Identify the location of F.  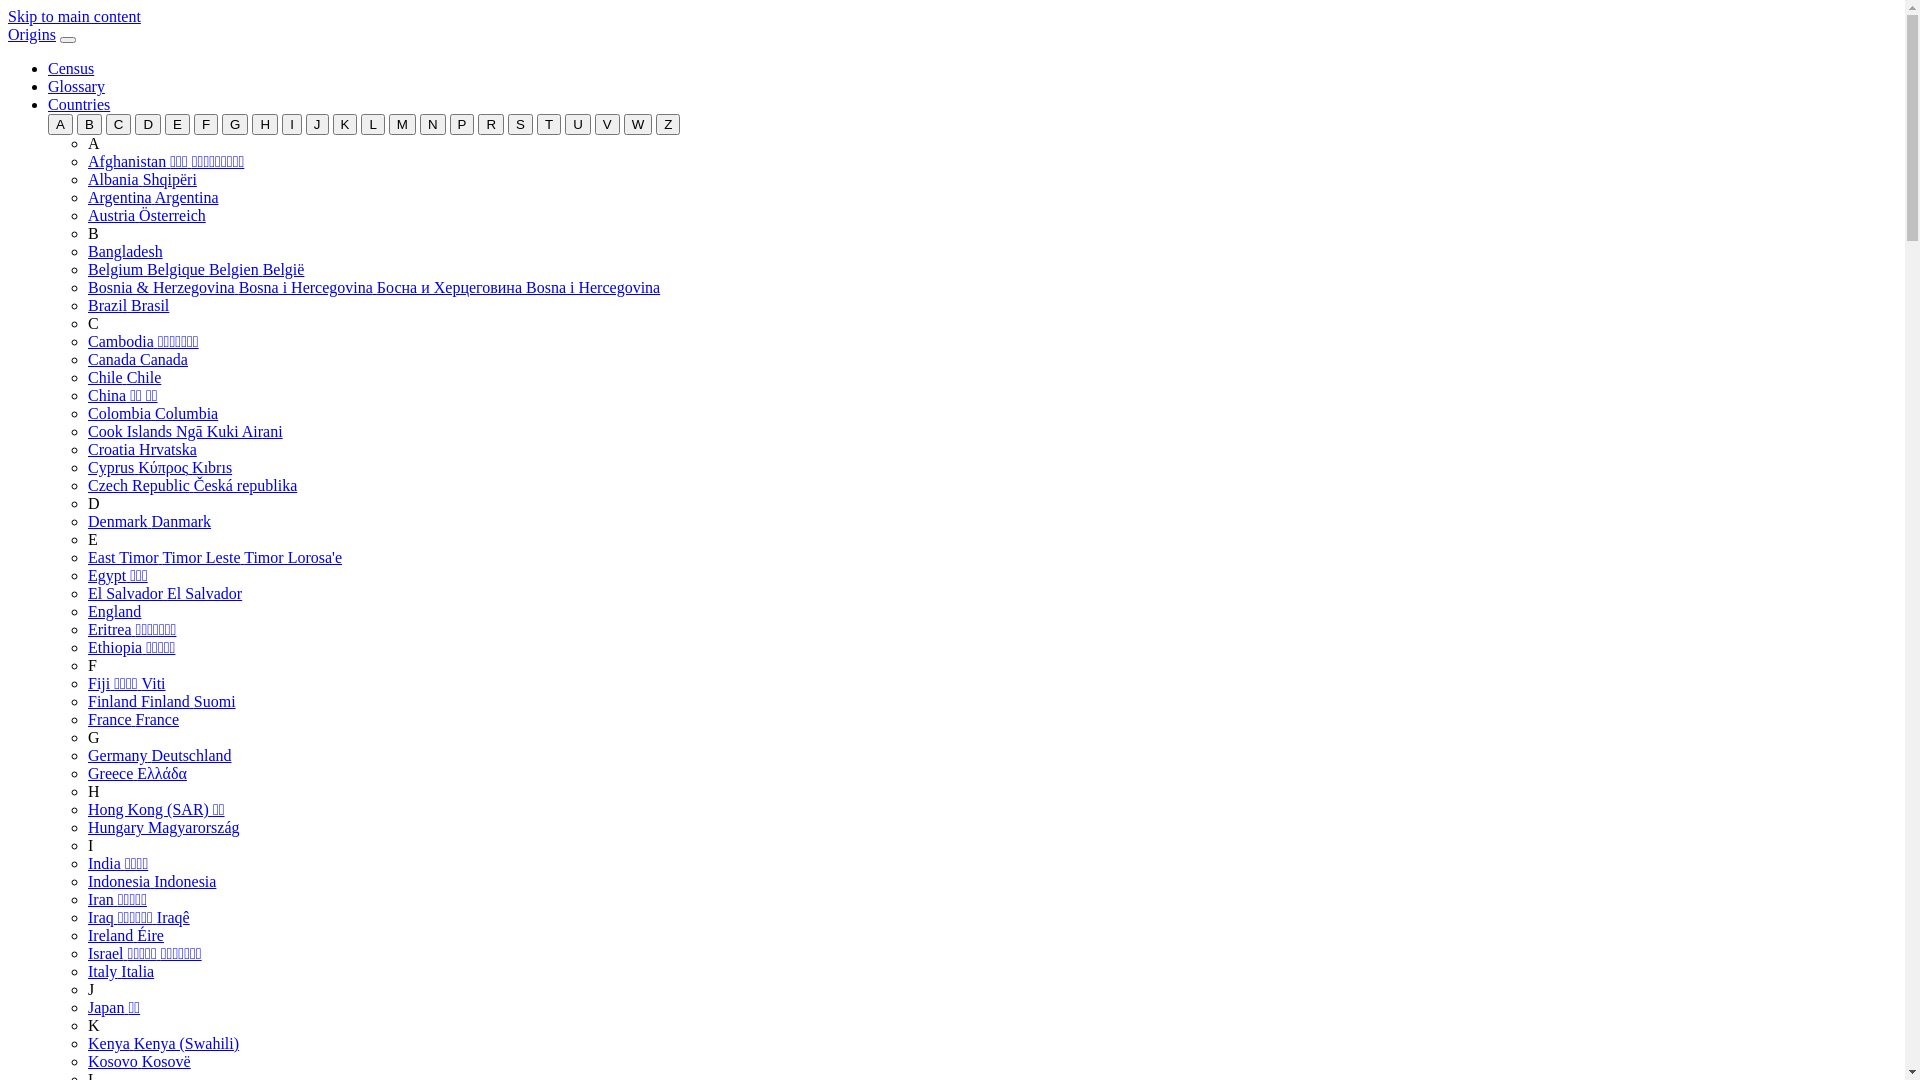
(92, 666).